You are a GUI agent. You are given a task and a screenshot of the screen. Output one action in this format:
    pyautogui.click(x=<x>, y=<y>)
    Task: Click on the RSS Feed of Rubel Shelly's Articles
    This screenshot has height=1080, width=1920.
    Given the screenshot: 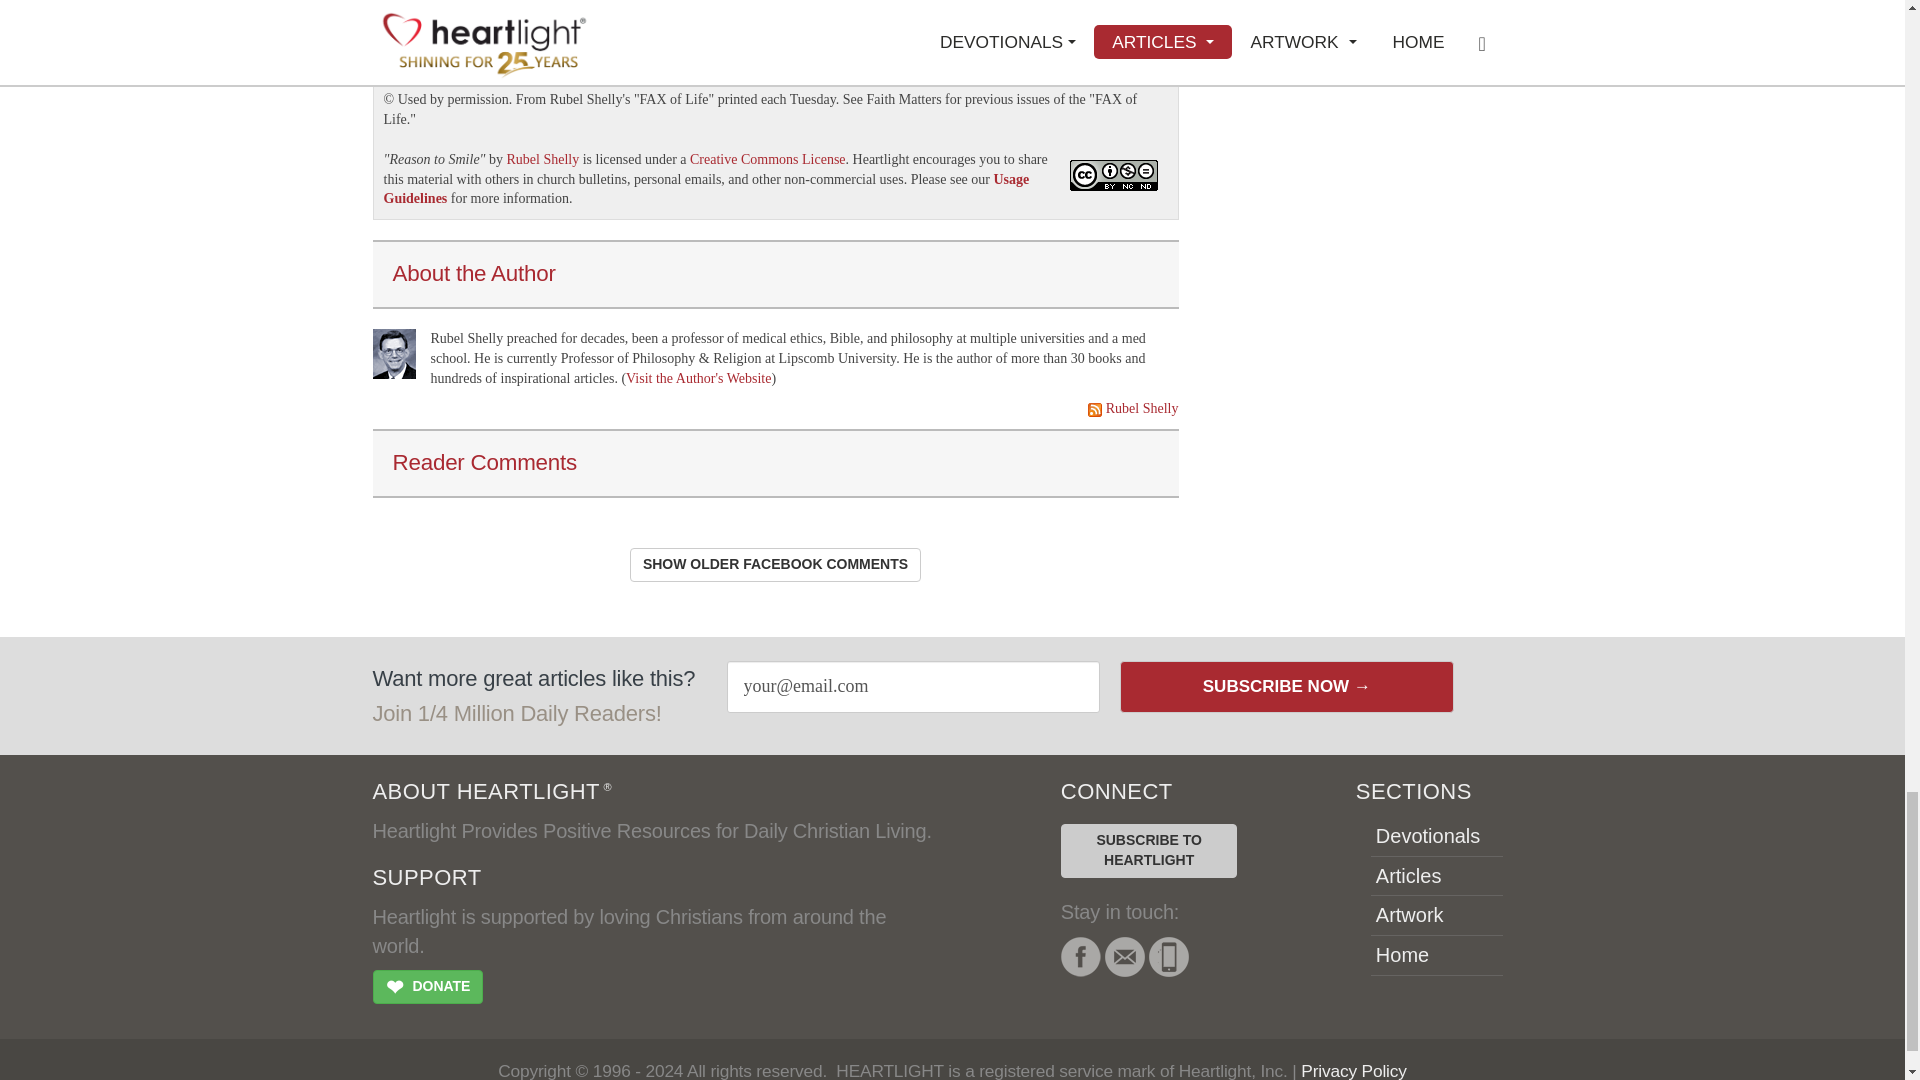 What is the action you would take?
    pyautogui.click(x=1142, y=408)
    